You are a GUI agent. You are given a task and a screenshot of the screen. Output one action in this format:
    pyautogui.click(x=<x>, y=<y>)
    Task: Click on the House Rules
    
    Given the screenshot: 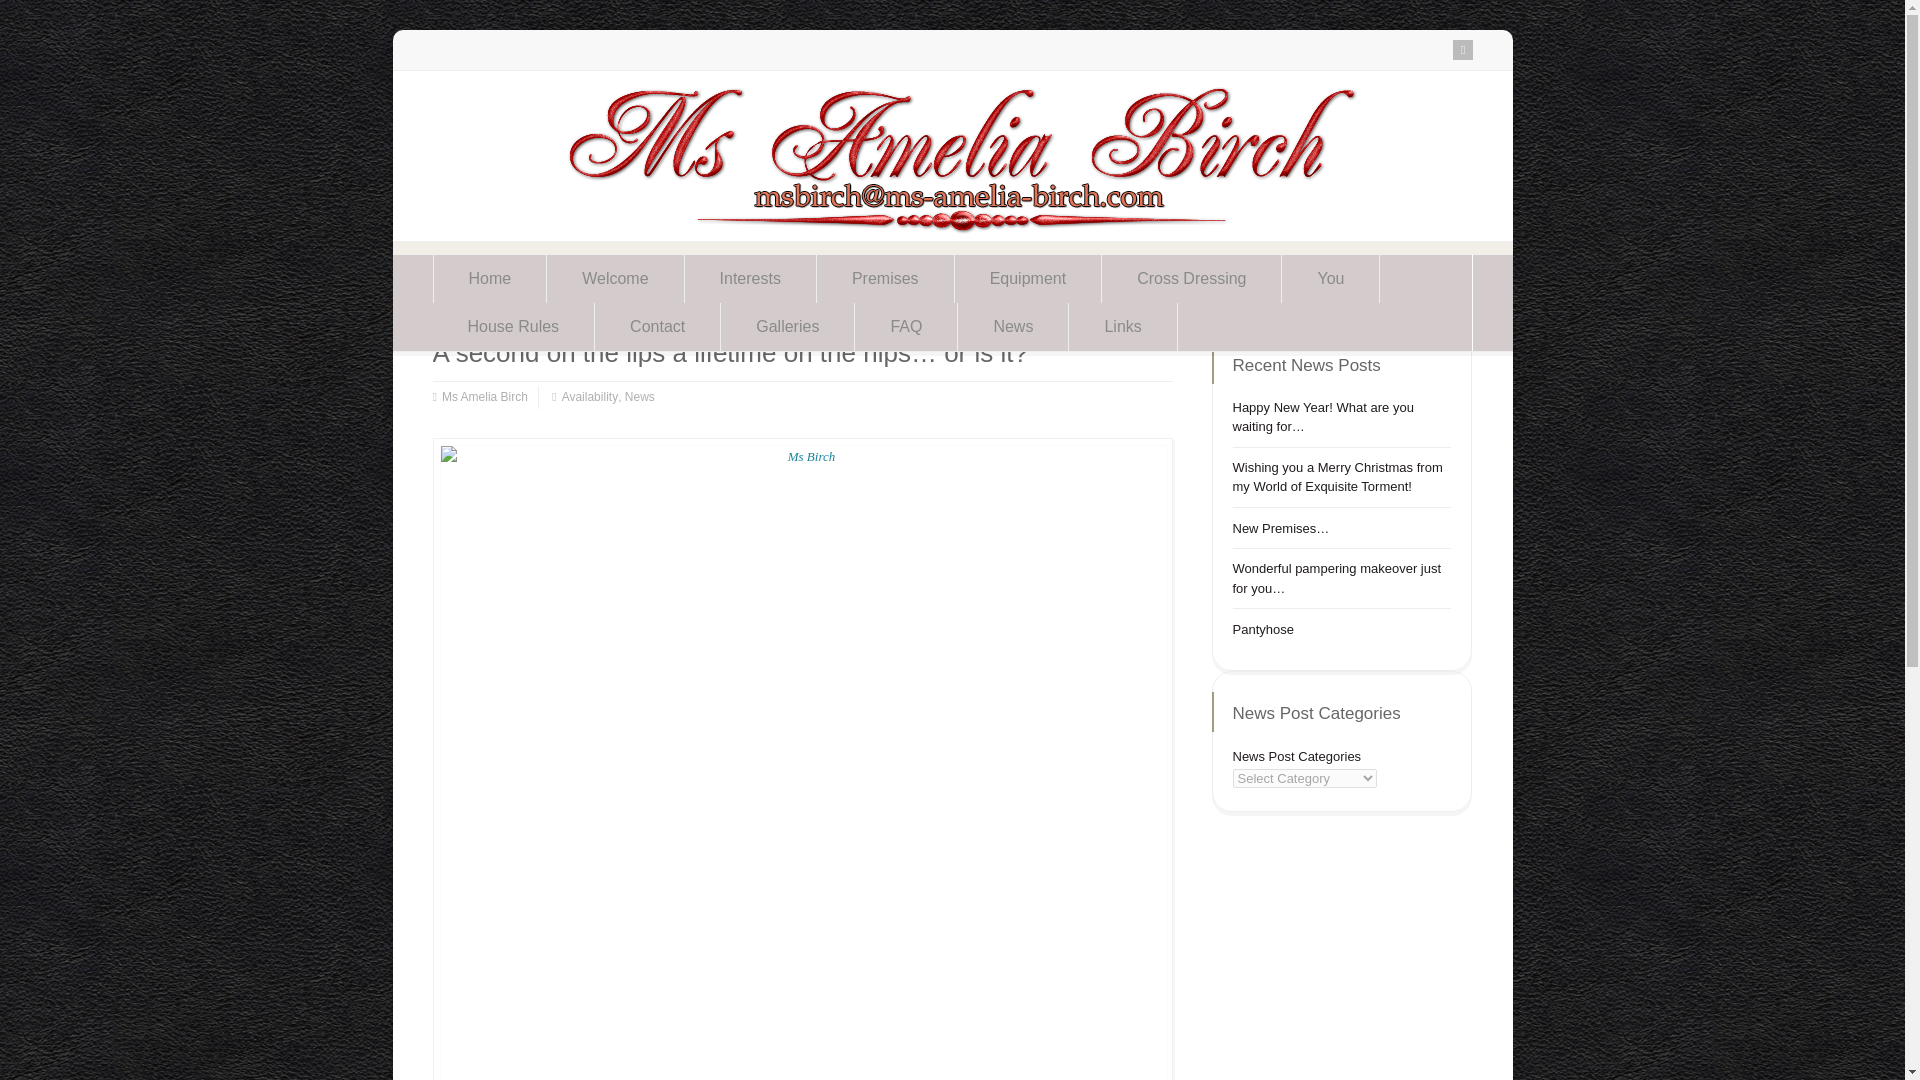 What is the action you would take?
    pyautogui.click(x=512, y=327)
    